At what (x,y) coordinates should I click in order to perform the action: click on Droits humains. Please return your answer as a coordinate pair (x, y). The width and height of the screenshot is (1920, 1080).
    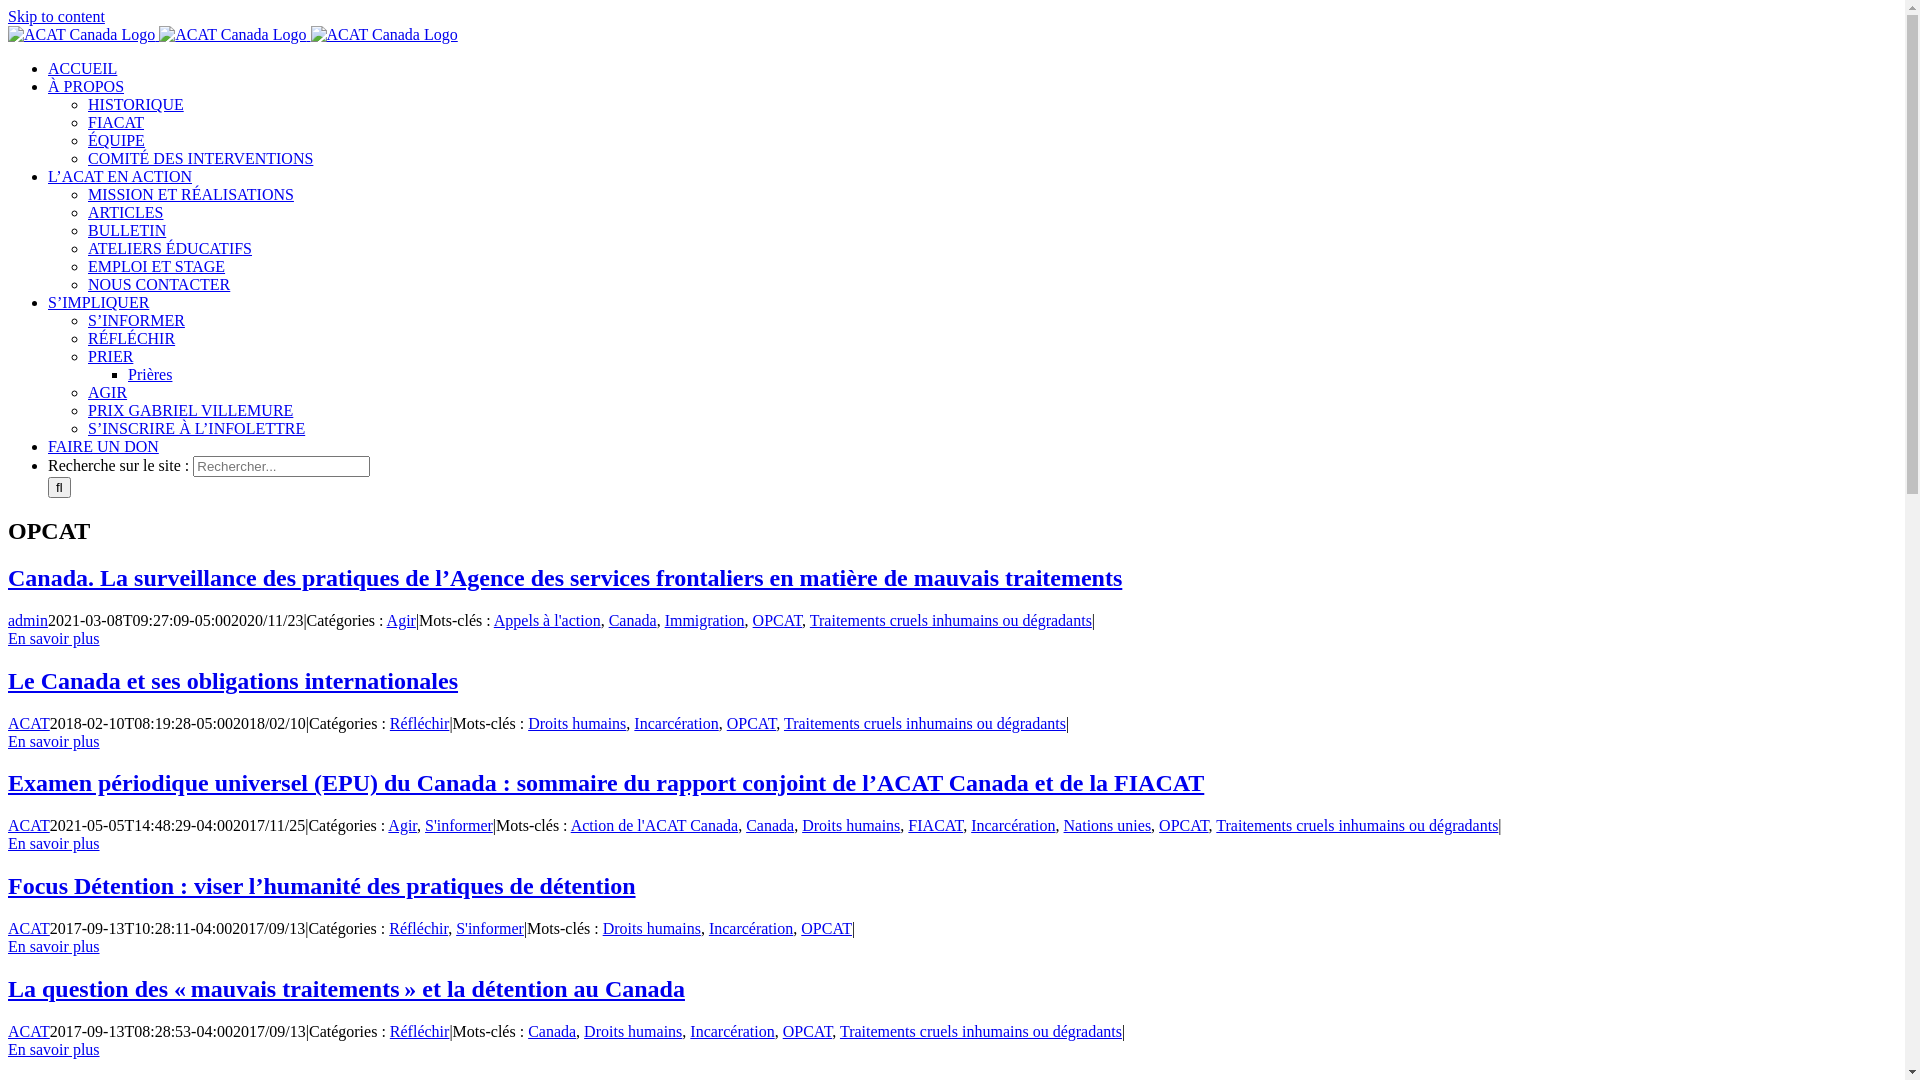
    Looking at the image, I should click on (652, 928).